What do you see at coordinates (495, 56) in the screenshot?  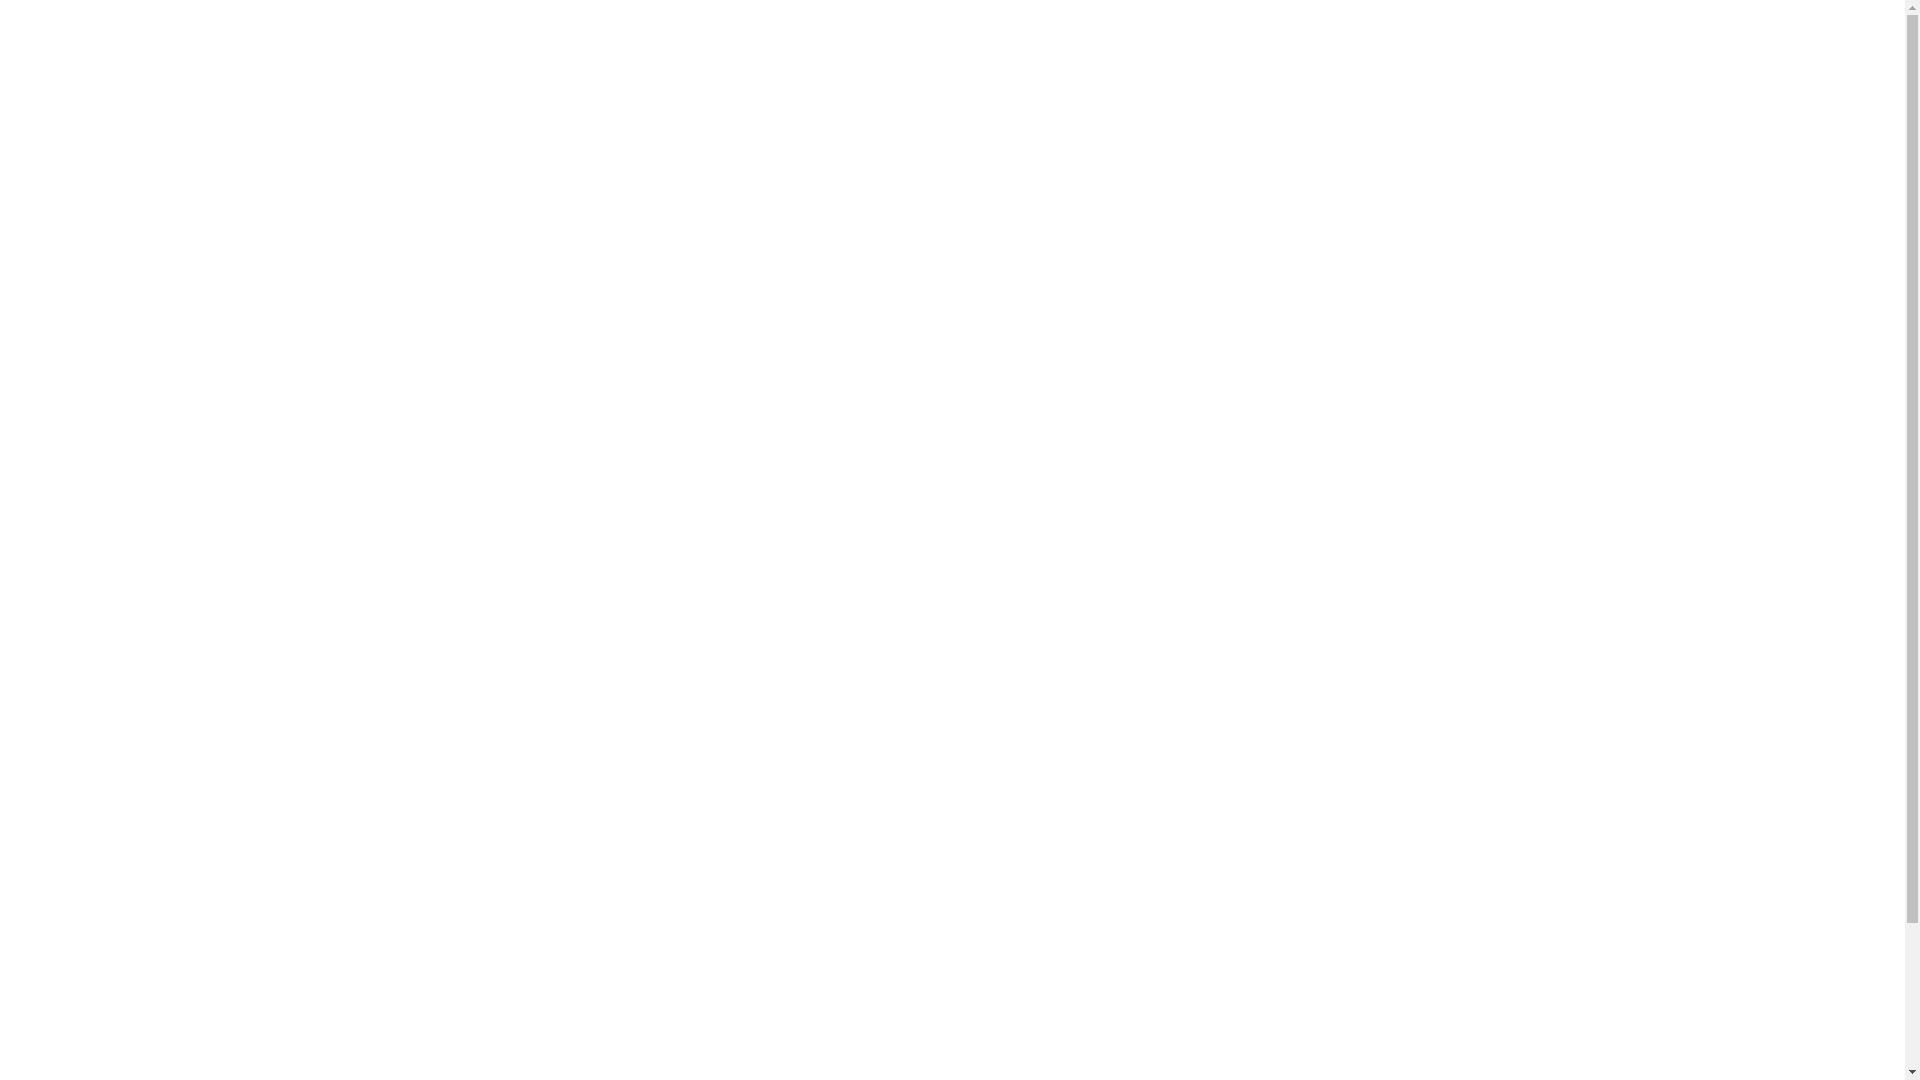 I see `+375 29 627-98-99` at bounding box center [495, 56].